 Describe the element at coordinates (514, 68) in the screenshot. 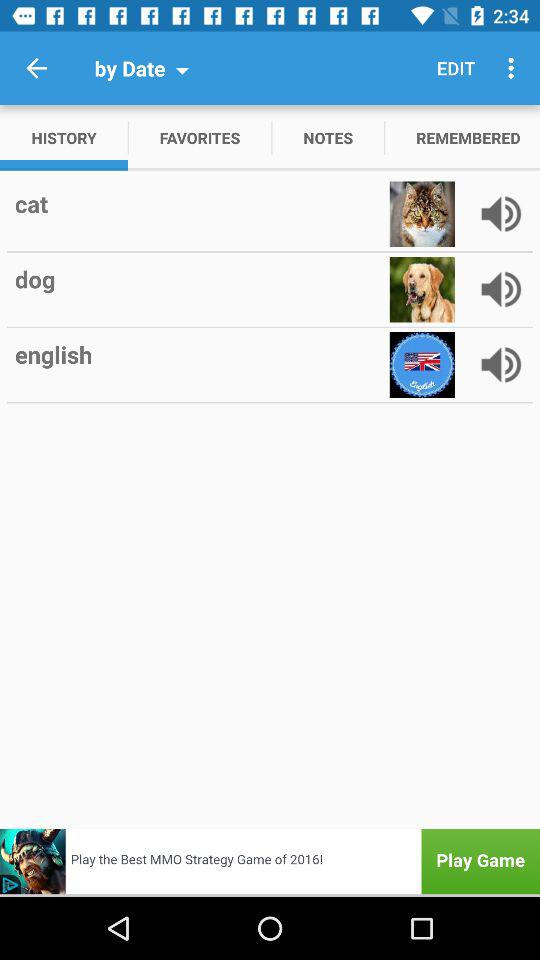

I see `turn on icon to the right of edit item` at that location.